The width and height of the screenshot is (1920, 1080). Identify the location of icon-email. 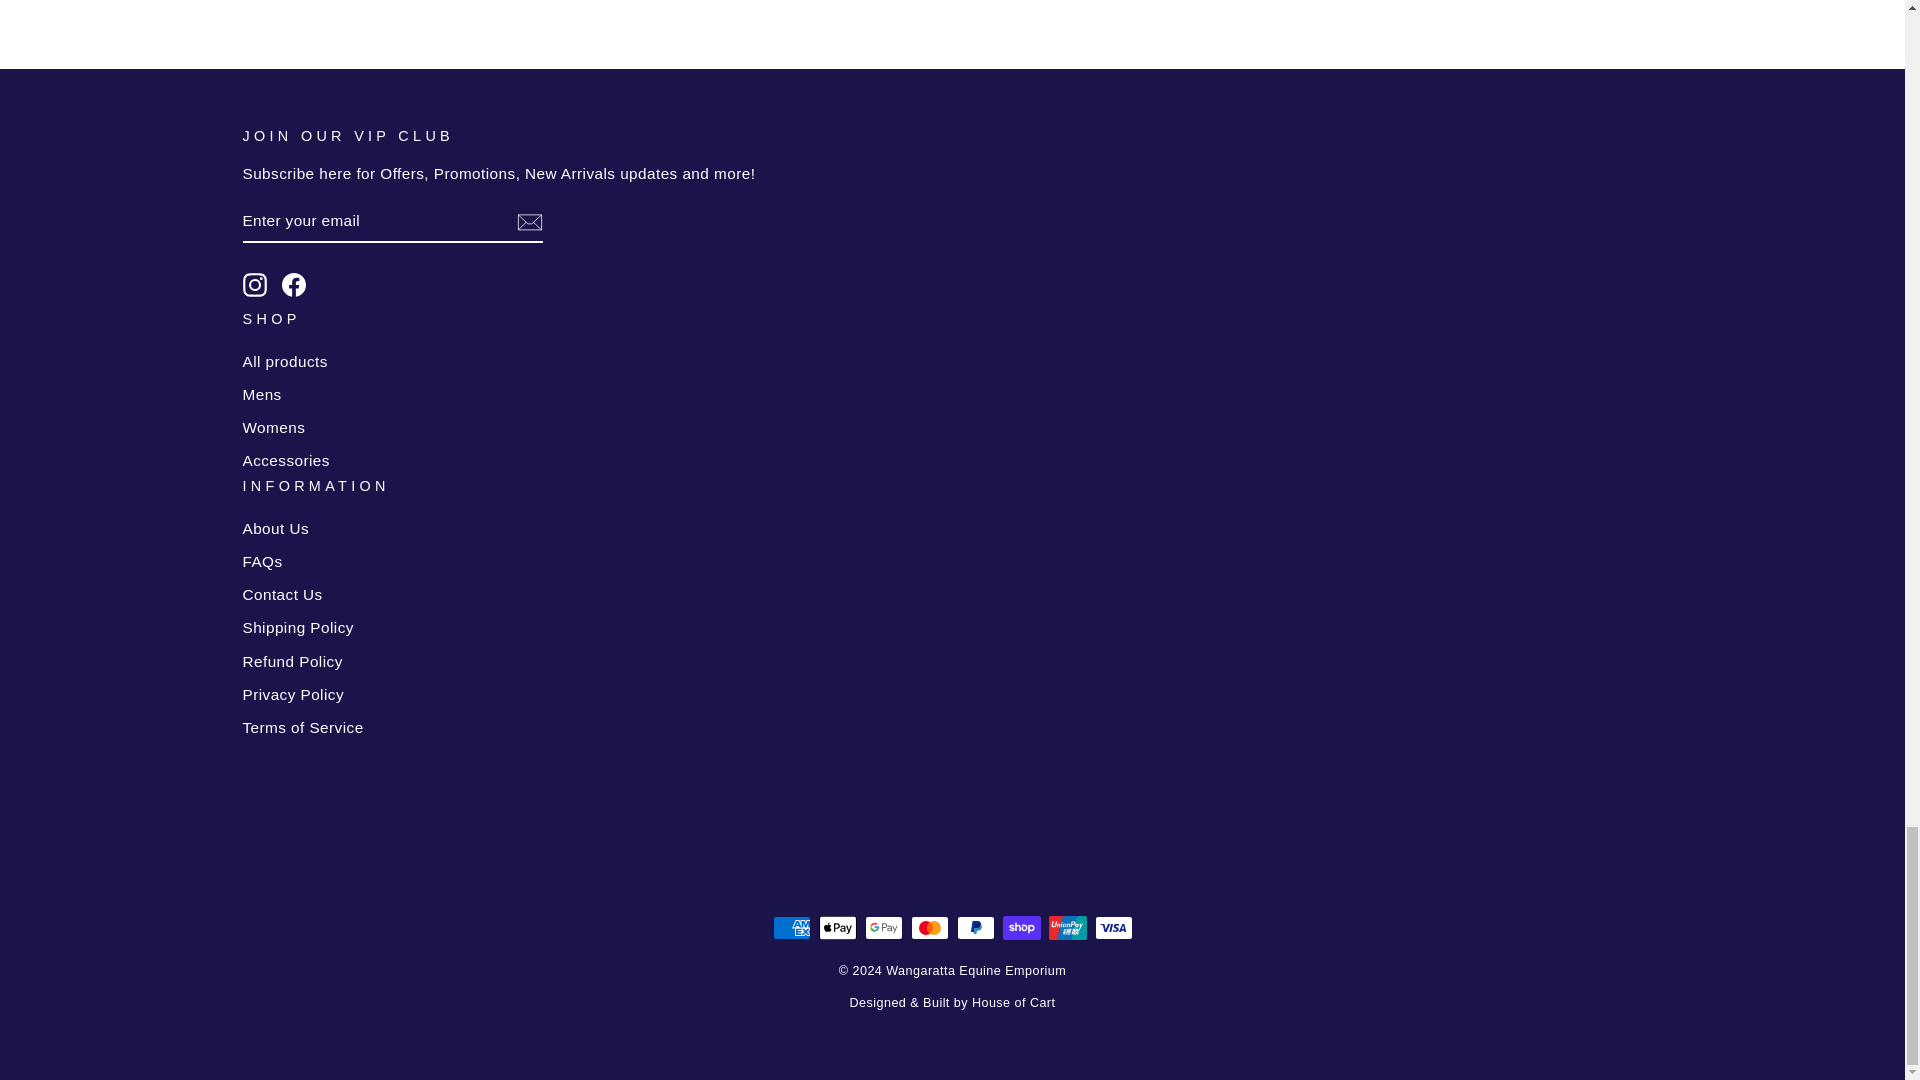
(528, 222).